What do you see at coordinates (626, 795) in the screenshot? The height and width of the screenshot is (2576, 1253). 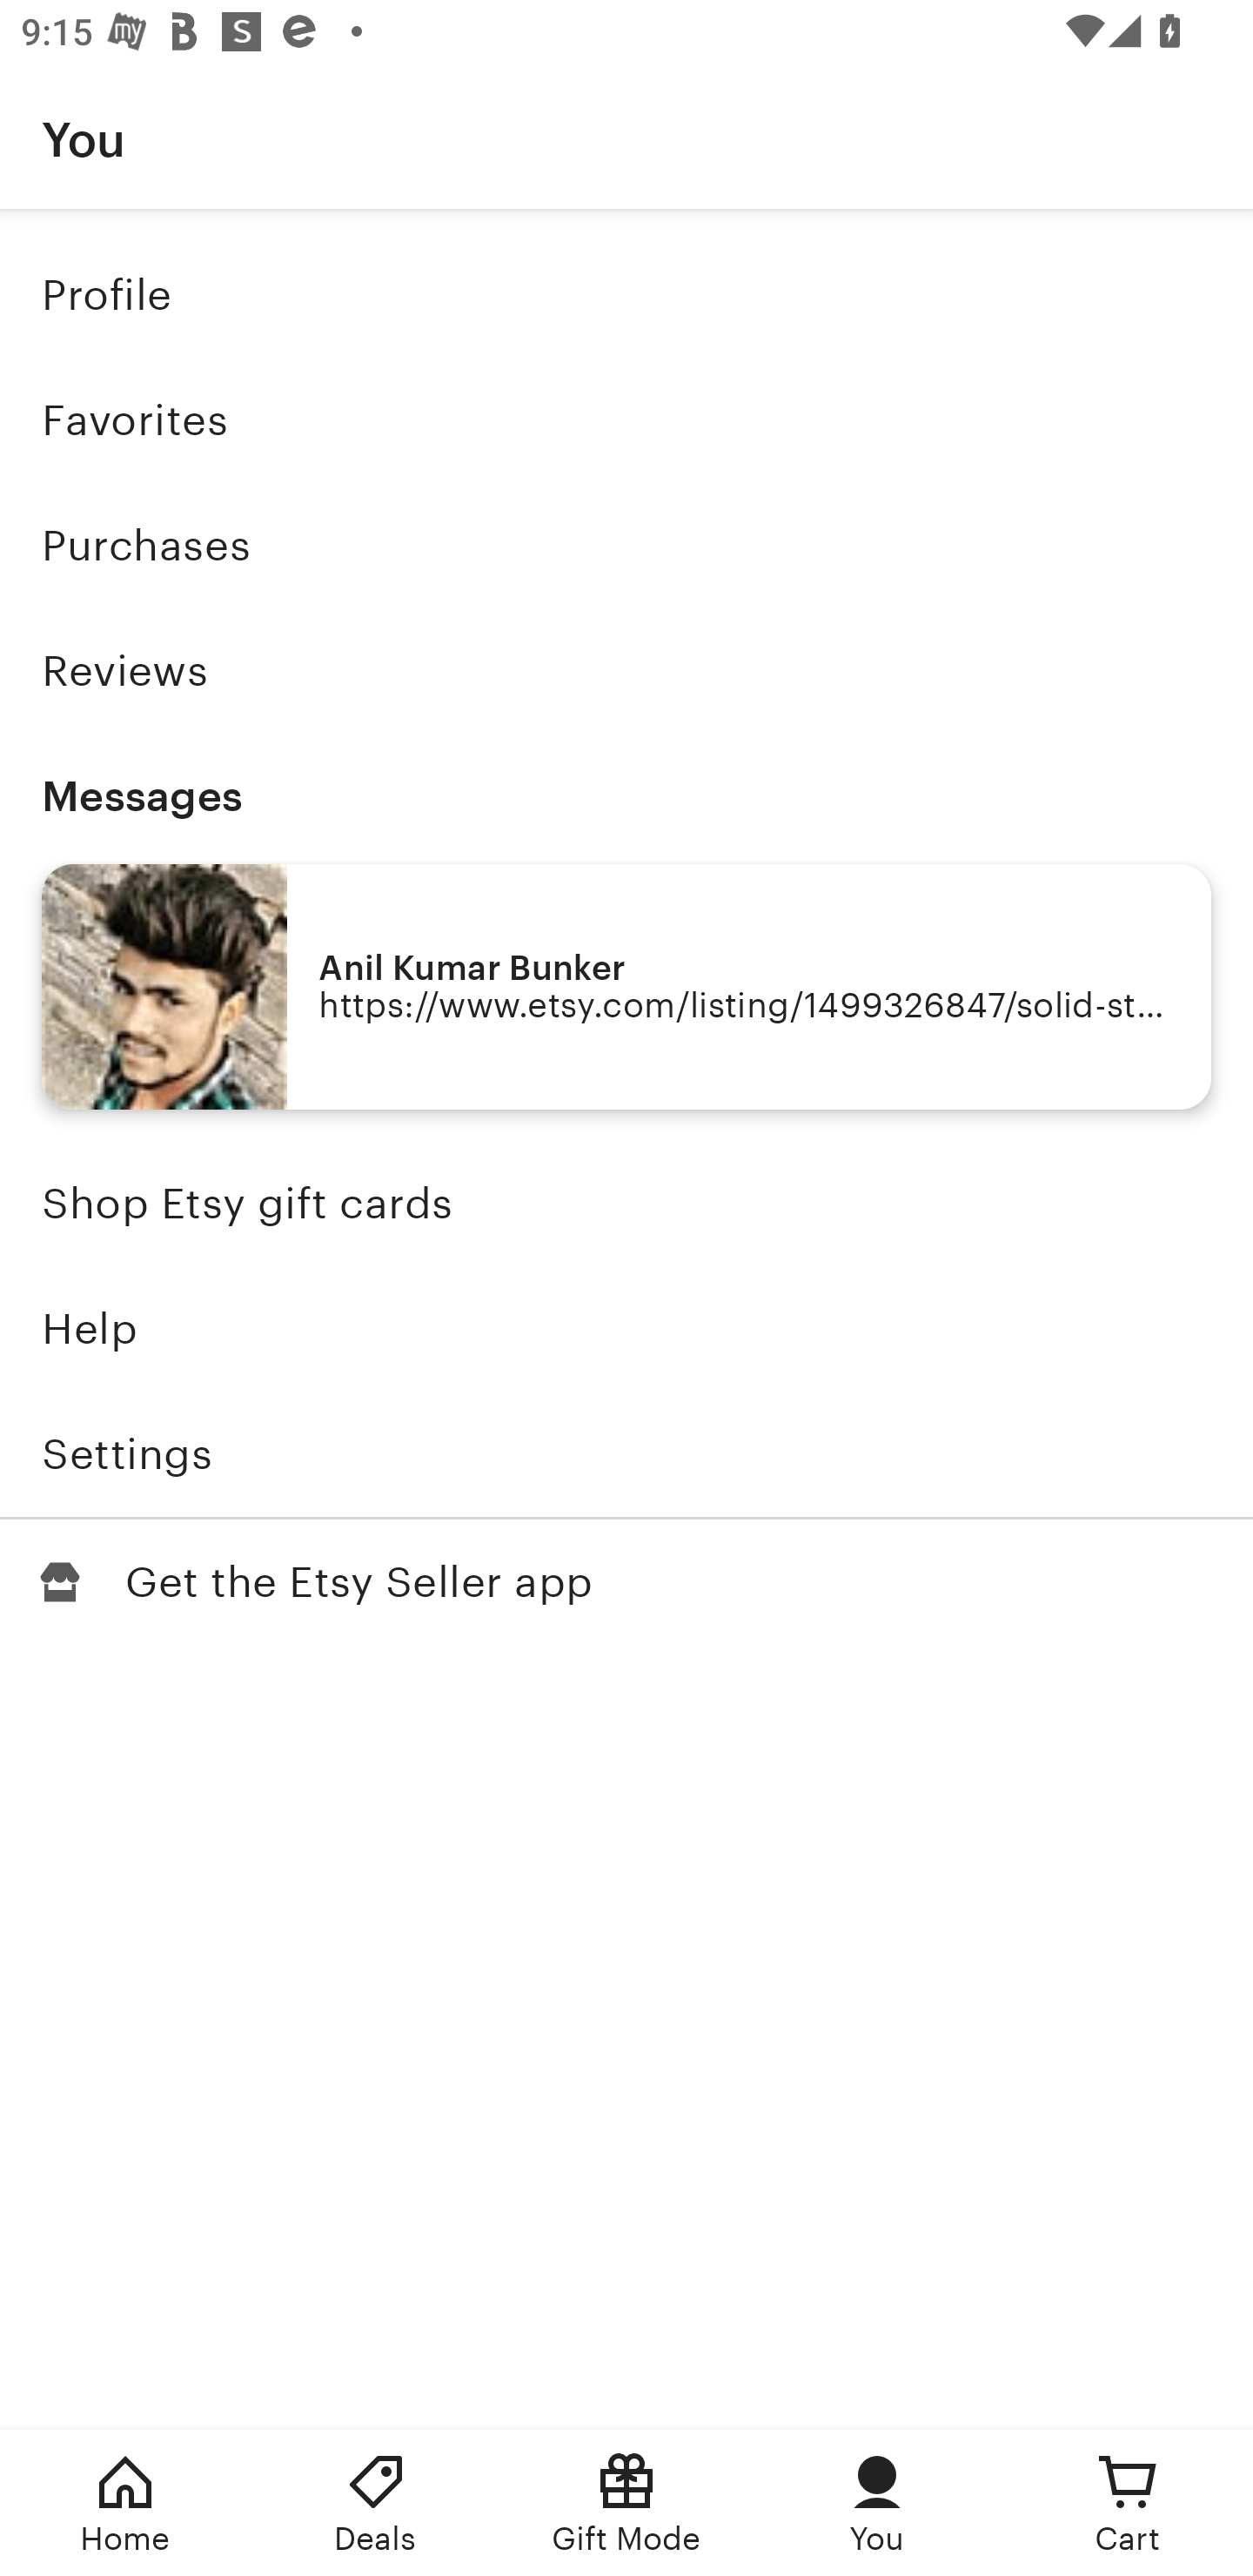 I see `Messages` at bounding box center [626, 795].